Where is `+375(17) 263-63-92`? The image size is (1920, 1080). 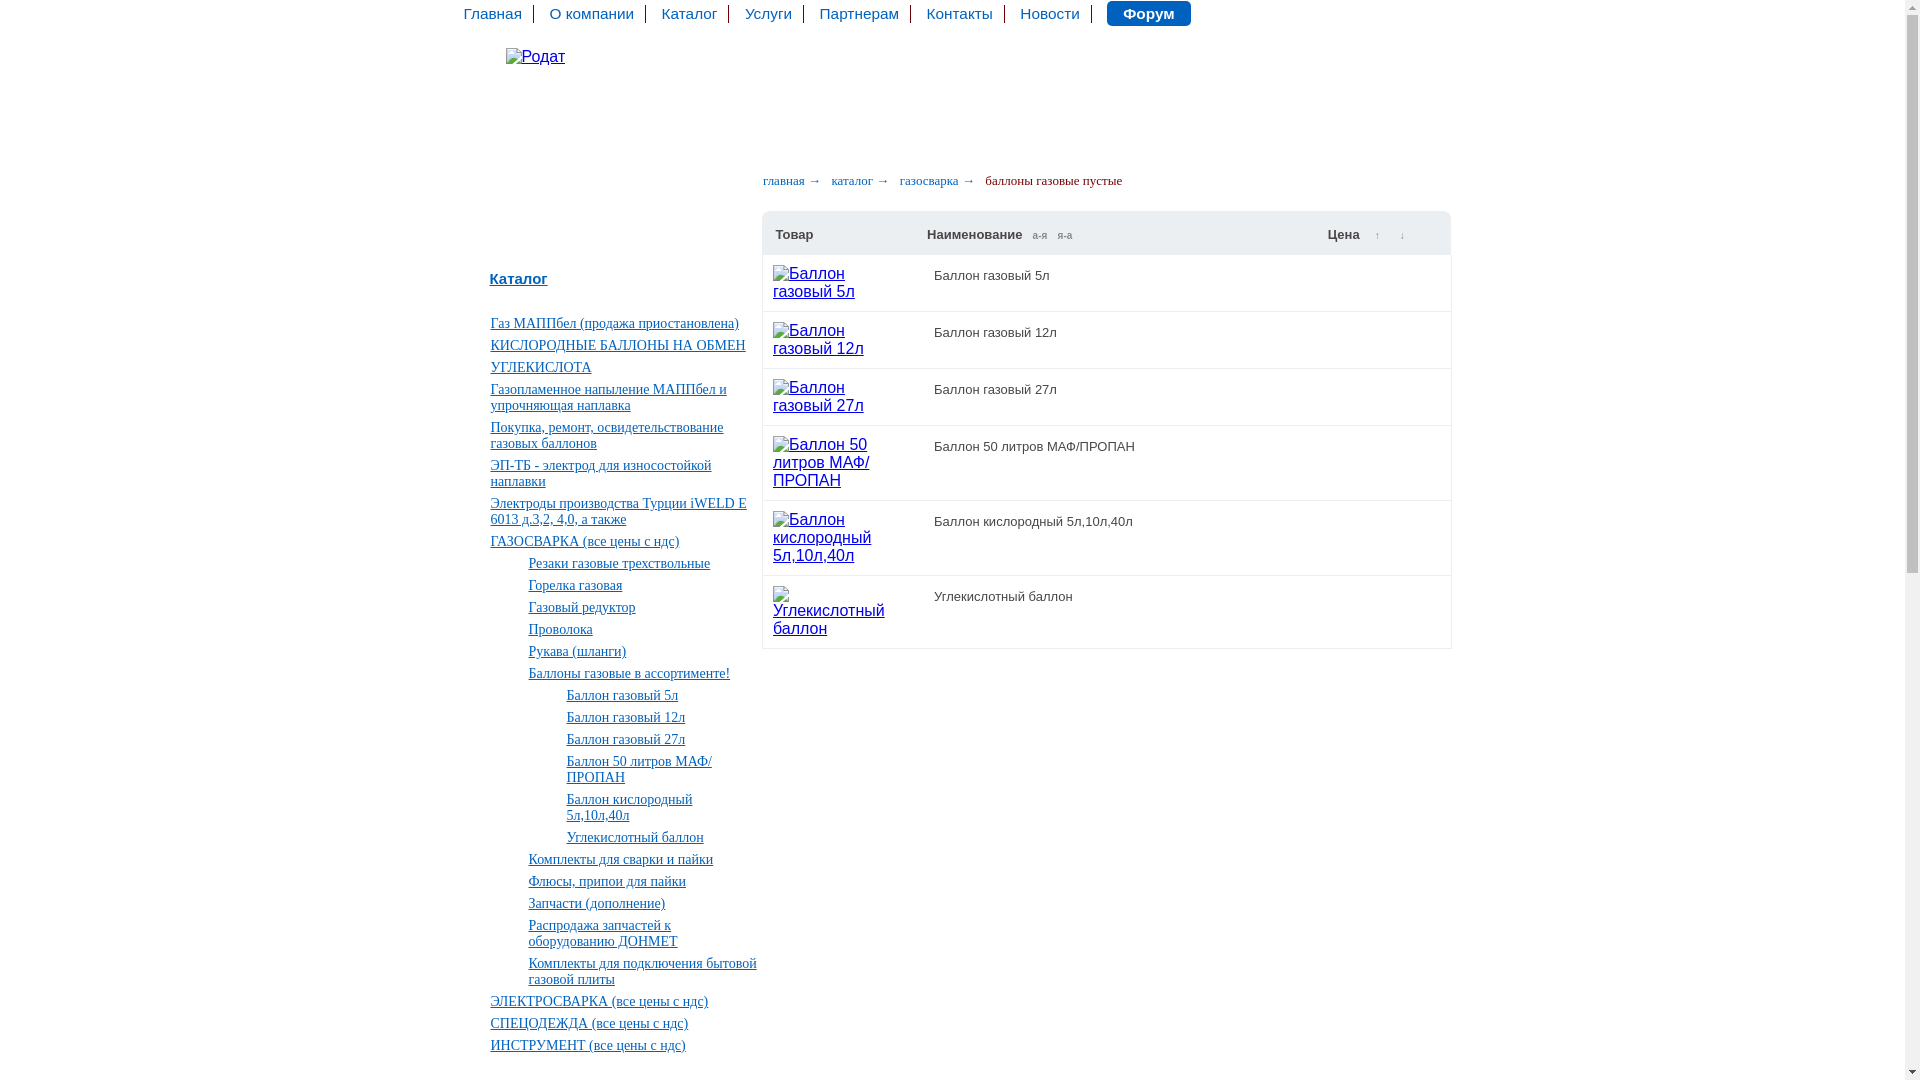
+375(17) 263-63-92 is located at coordinates (1363, 72).